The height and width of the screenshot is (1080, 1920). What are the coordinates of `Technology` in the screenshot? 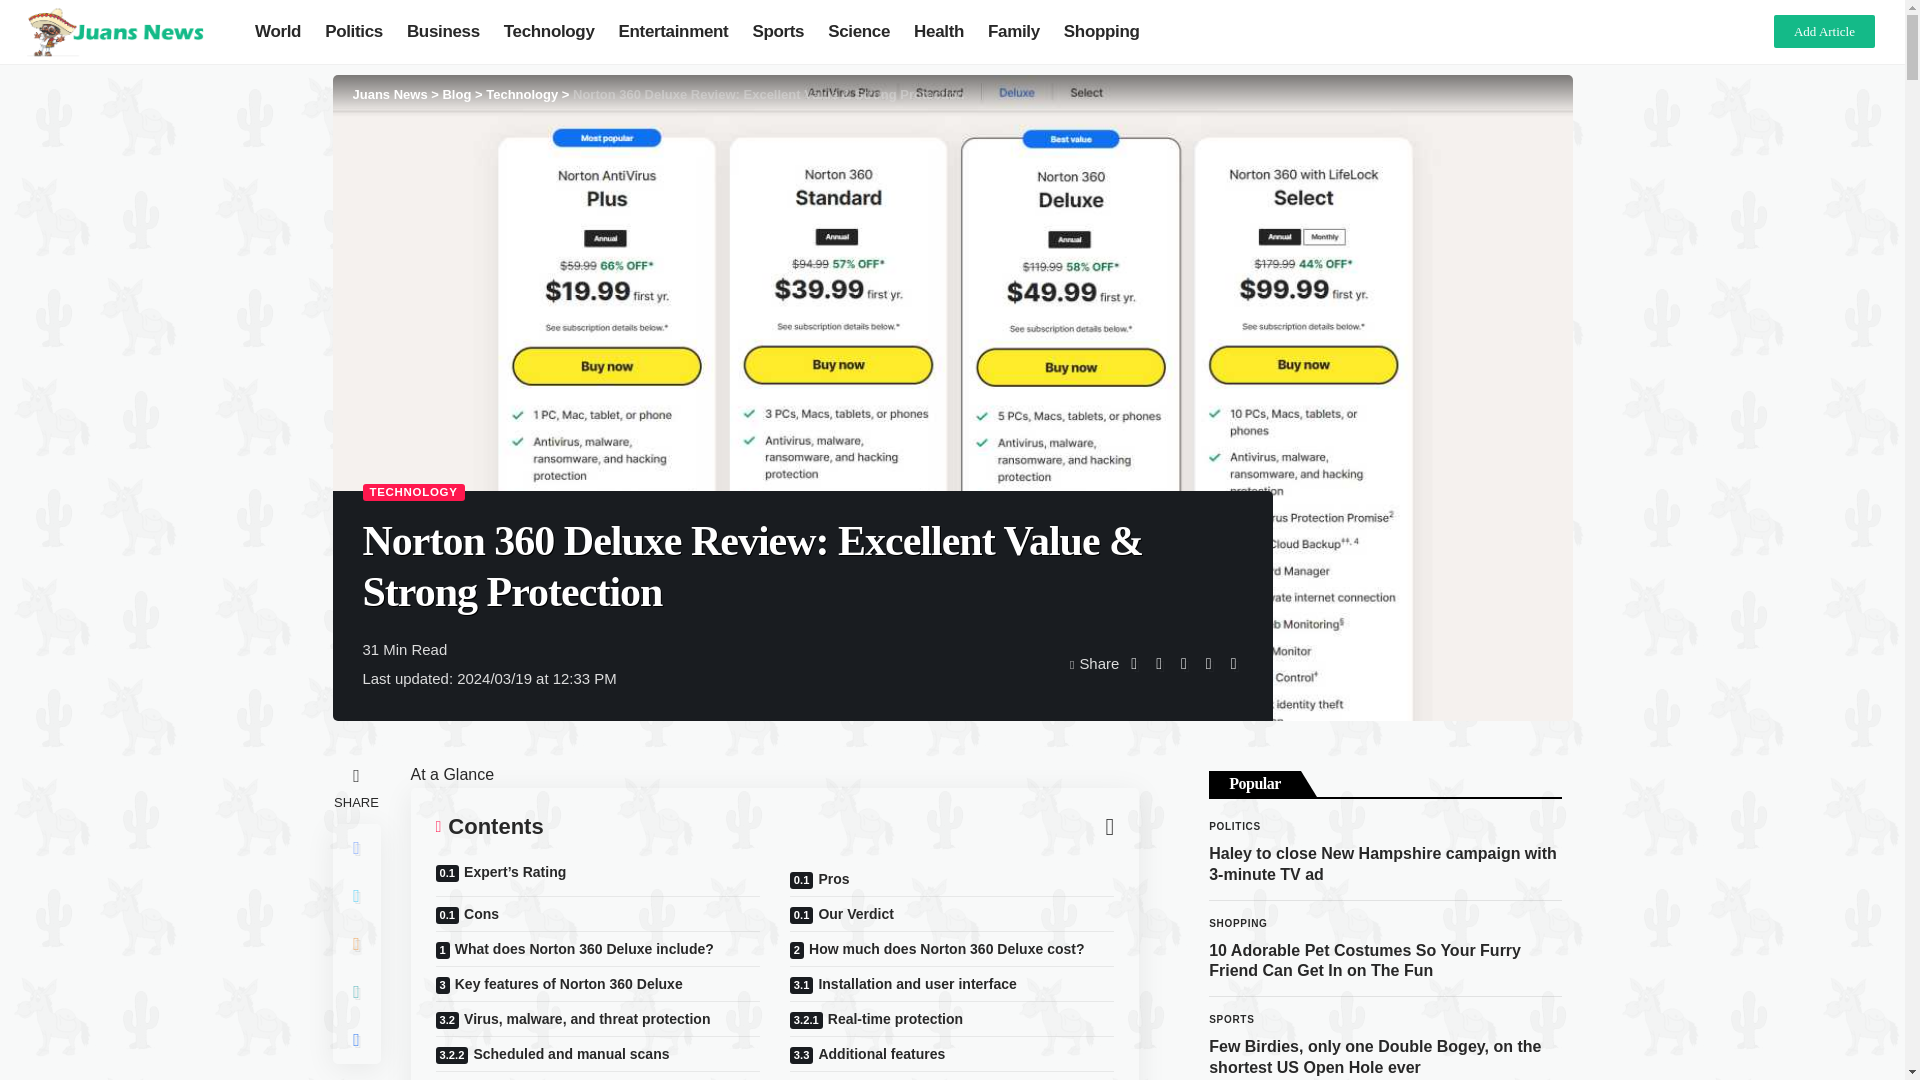 It's located at (522, 94).